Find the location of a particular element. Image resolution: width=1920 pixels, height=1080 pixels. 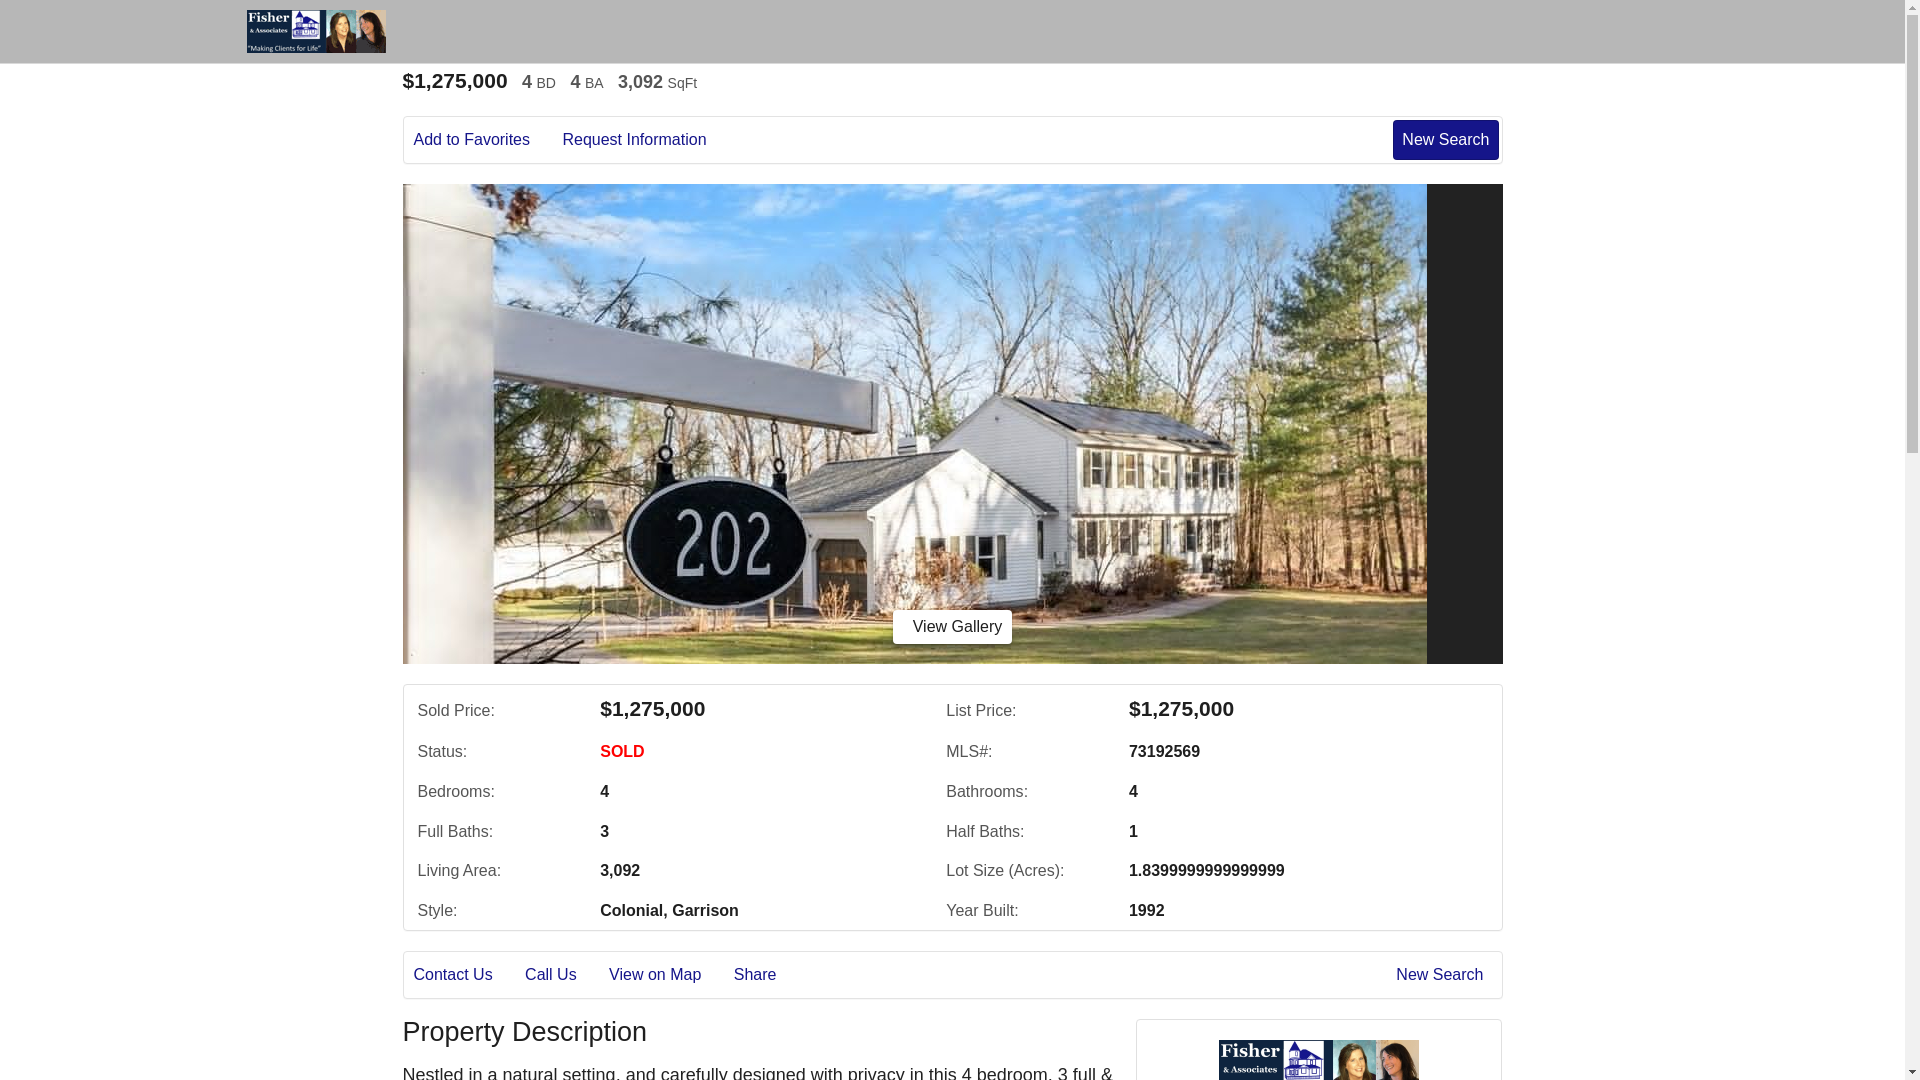

View Gallery is located at coordinates (952, 626).